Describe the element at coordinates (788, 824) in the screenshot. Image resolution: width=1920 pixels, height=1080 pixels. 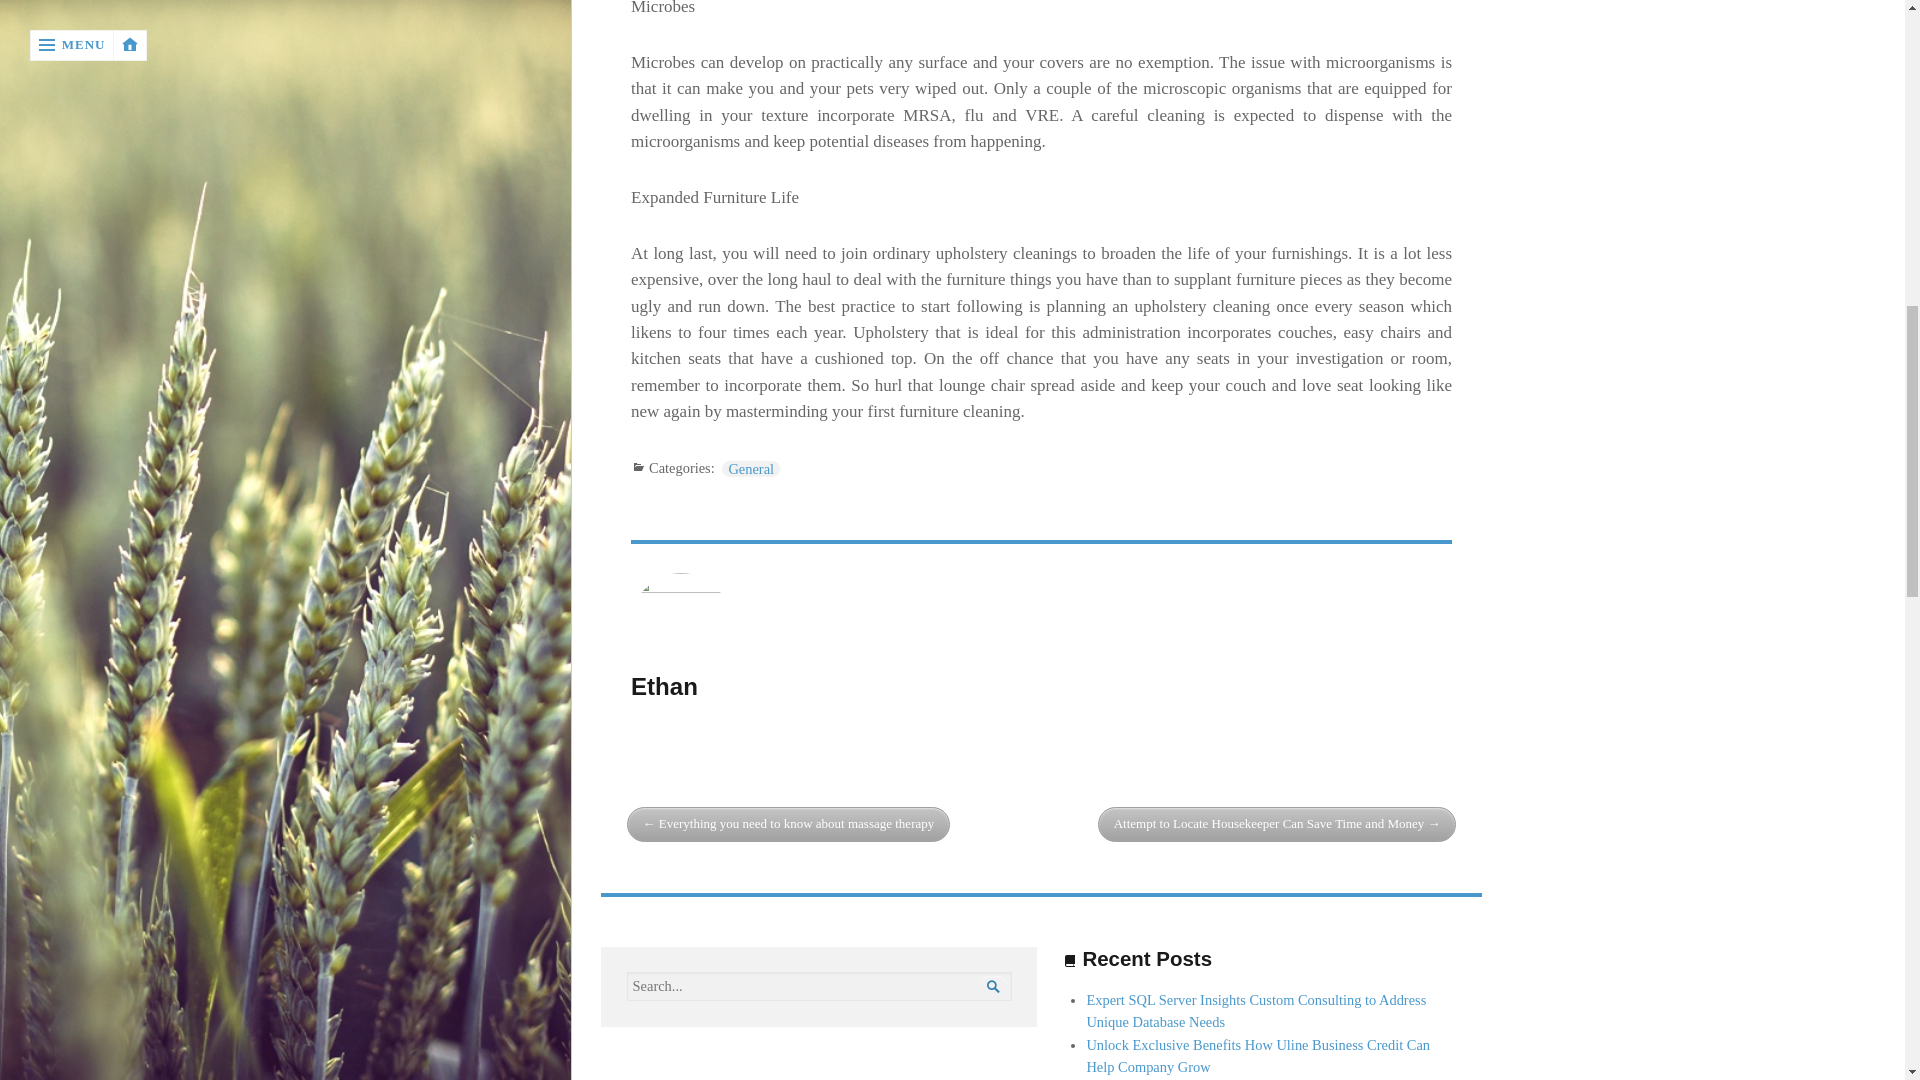
I see `Everything you need to know about massage therapy` at that location.